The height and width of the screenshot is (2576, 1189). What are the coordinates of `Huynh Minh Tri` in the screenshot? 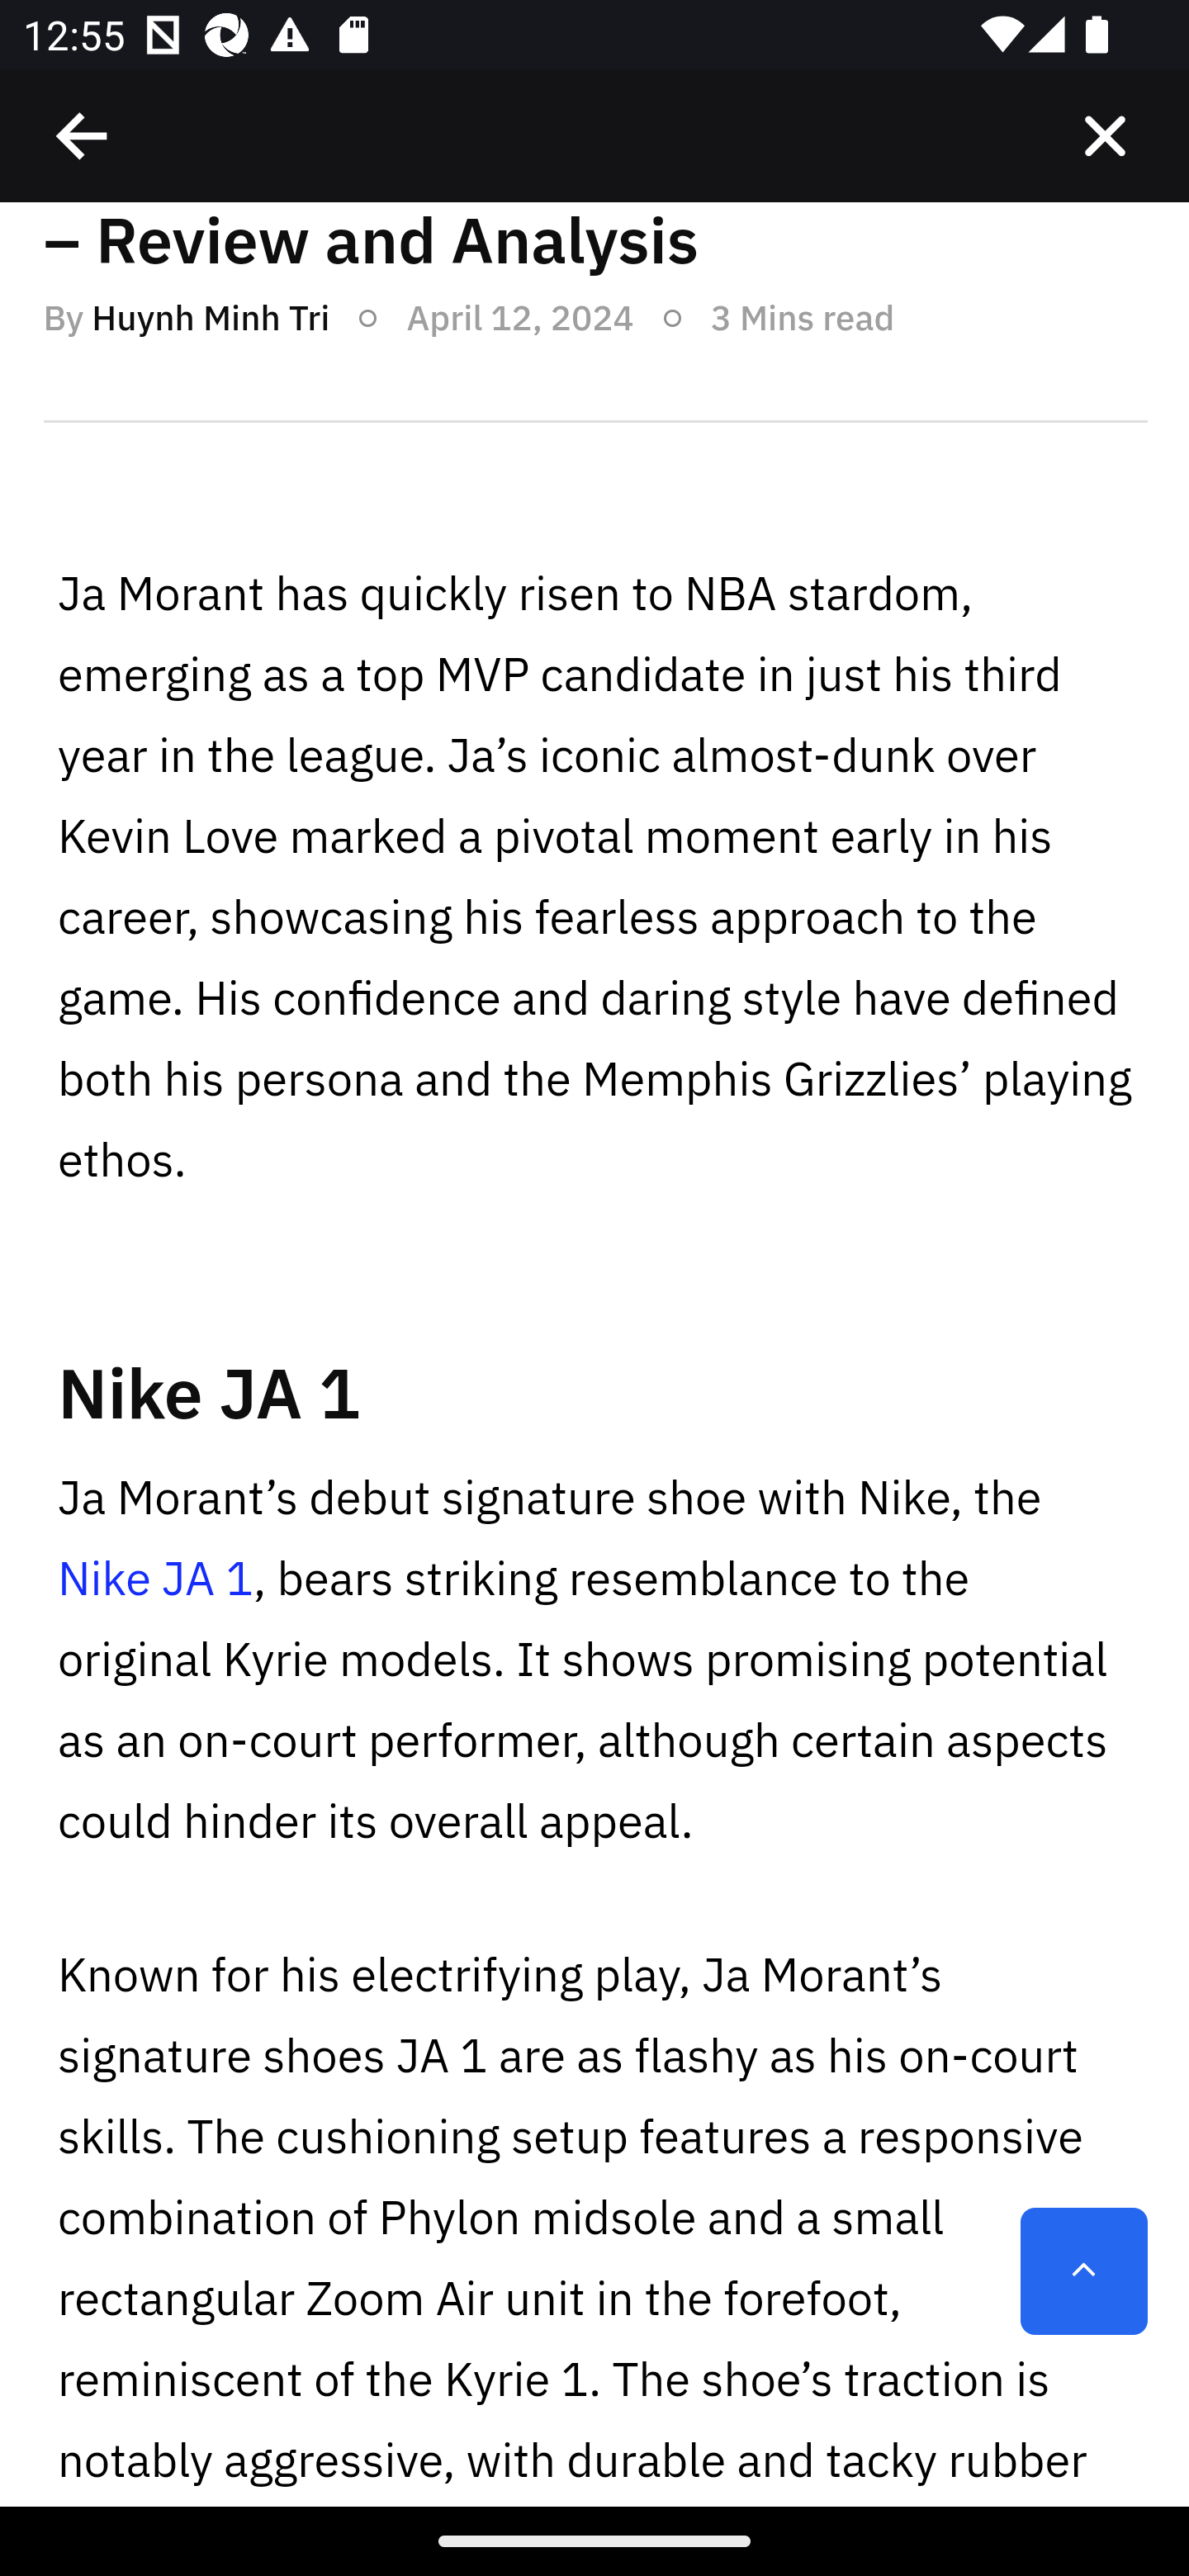 It's located at (210, 315).